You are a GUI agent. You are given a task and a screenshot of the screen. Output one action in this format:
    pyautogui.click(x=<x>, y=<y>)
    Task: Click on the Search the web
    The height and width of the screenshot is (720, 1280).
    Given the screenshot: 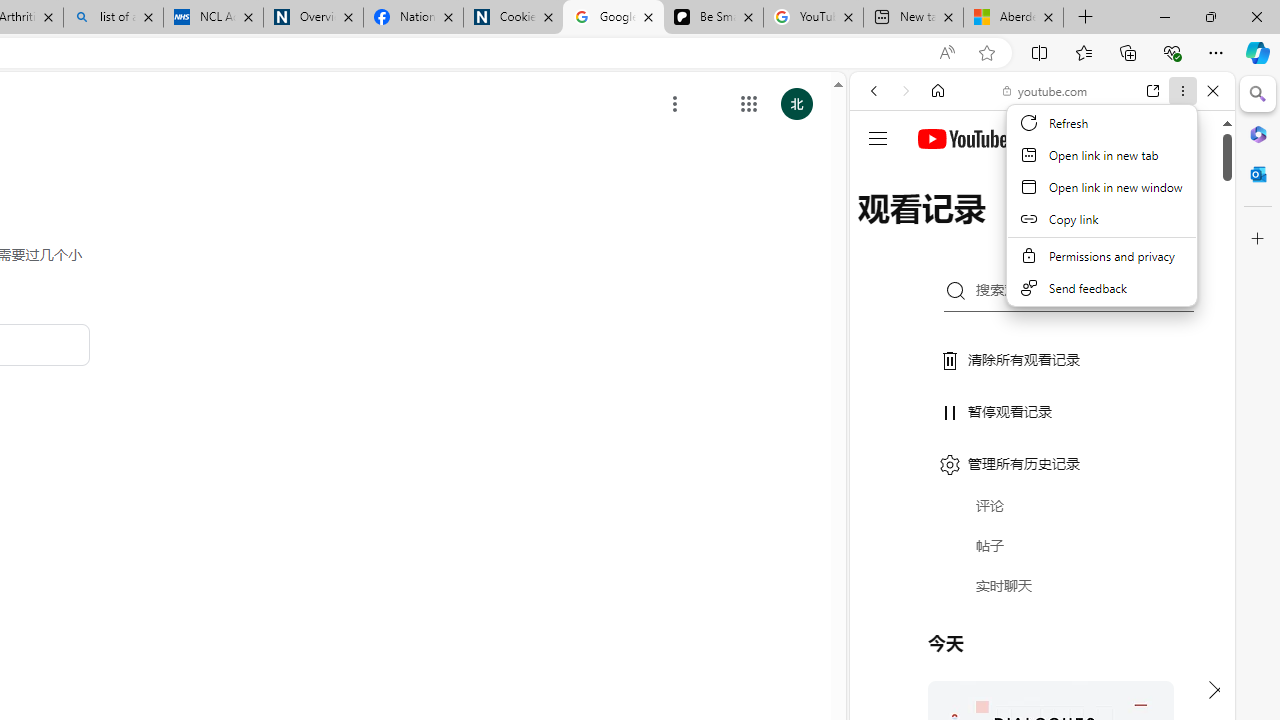 What is the action you would take?
    pyautogui.click(x=1052, y=138)
    